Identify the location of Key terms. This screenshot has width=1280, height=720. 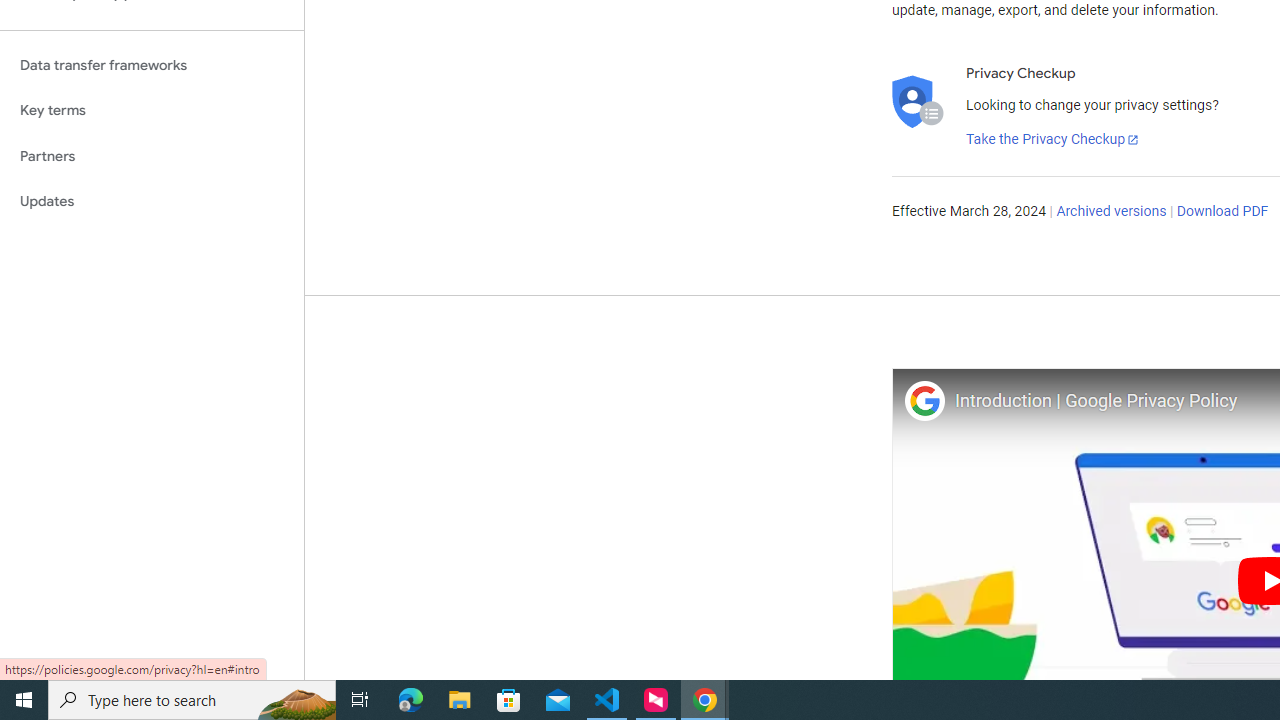
(152, 110).